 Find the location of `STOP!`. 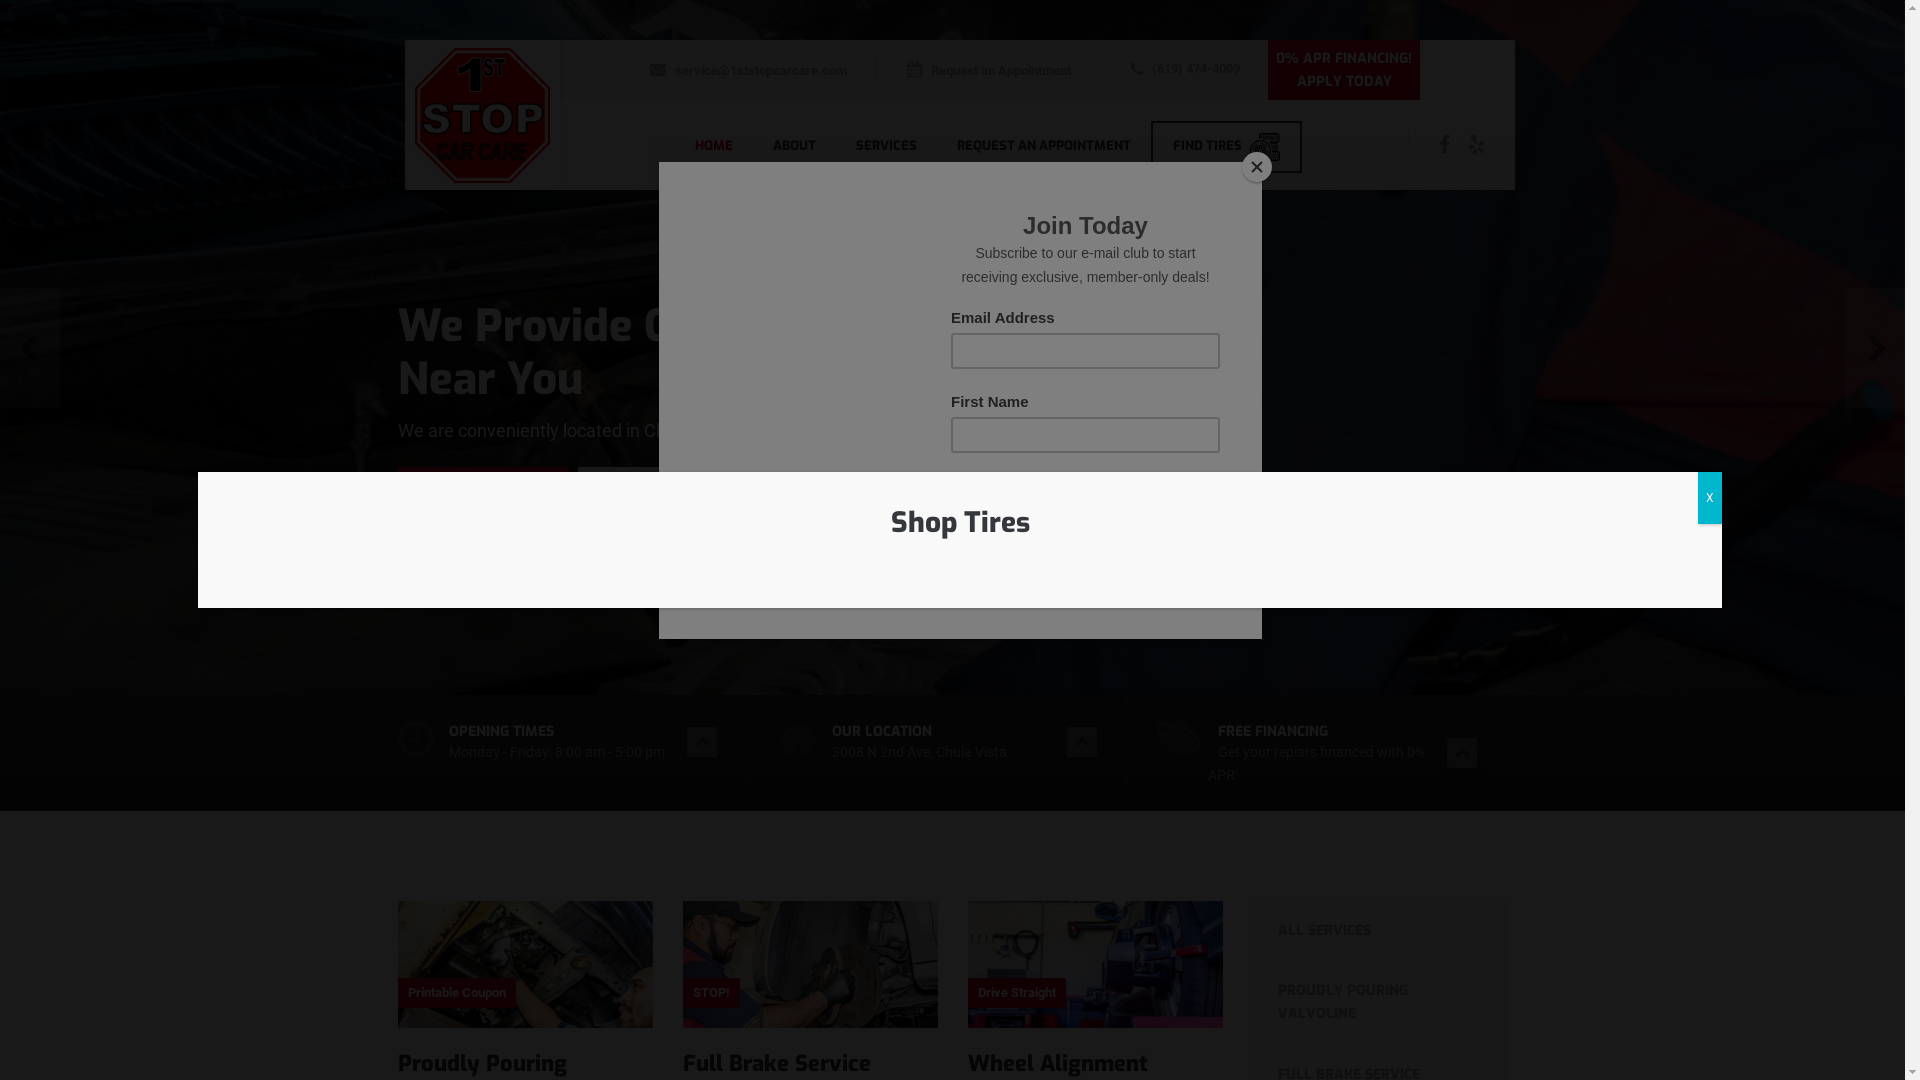

STOP! is located at coordinates (810, 976).